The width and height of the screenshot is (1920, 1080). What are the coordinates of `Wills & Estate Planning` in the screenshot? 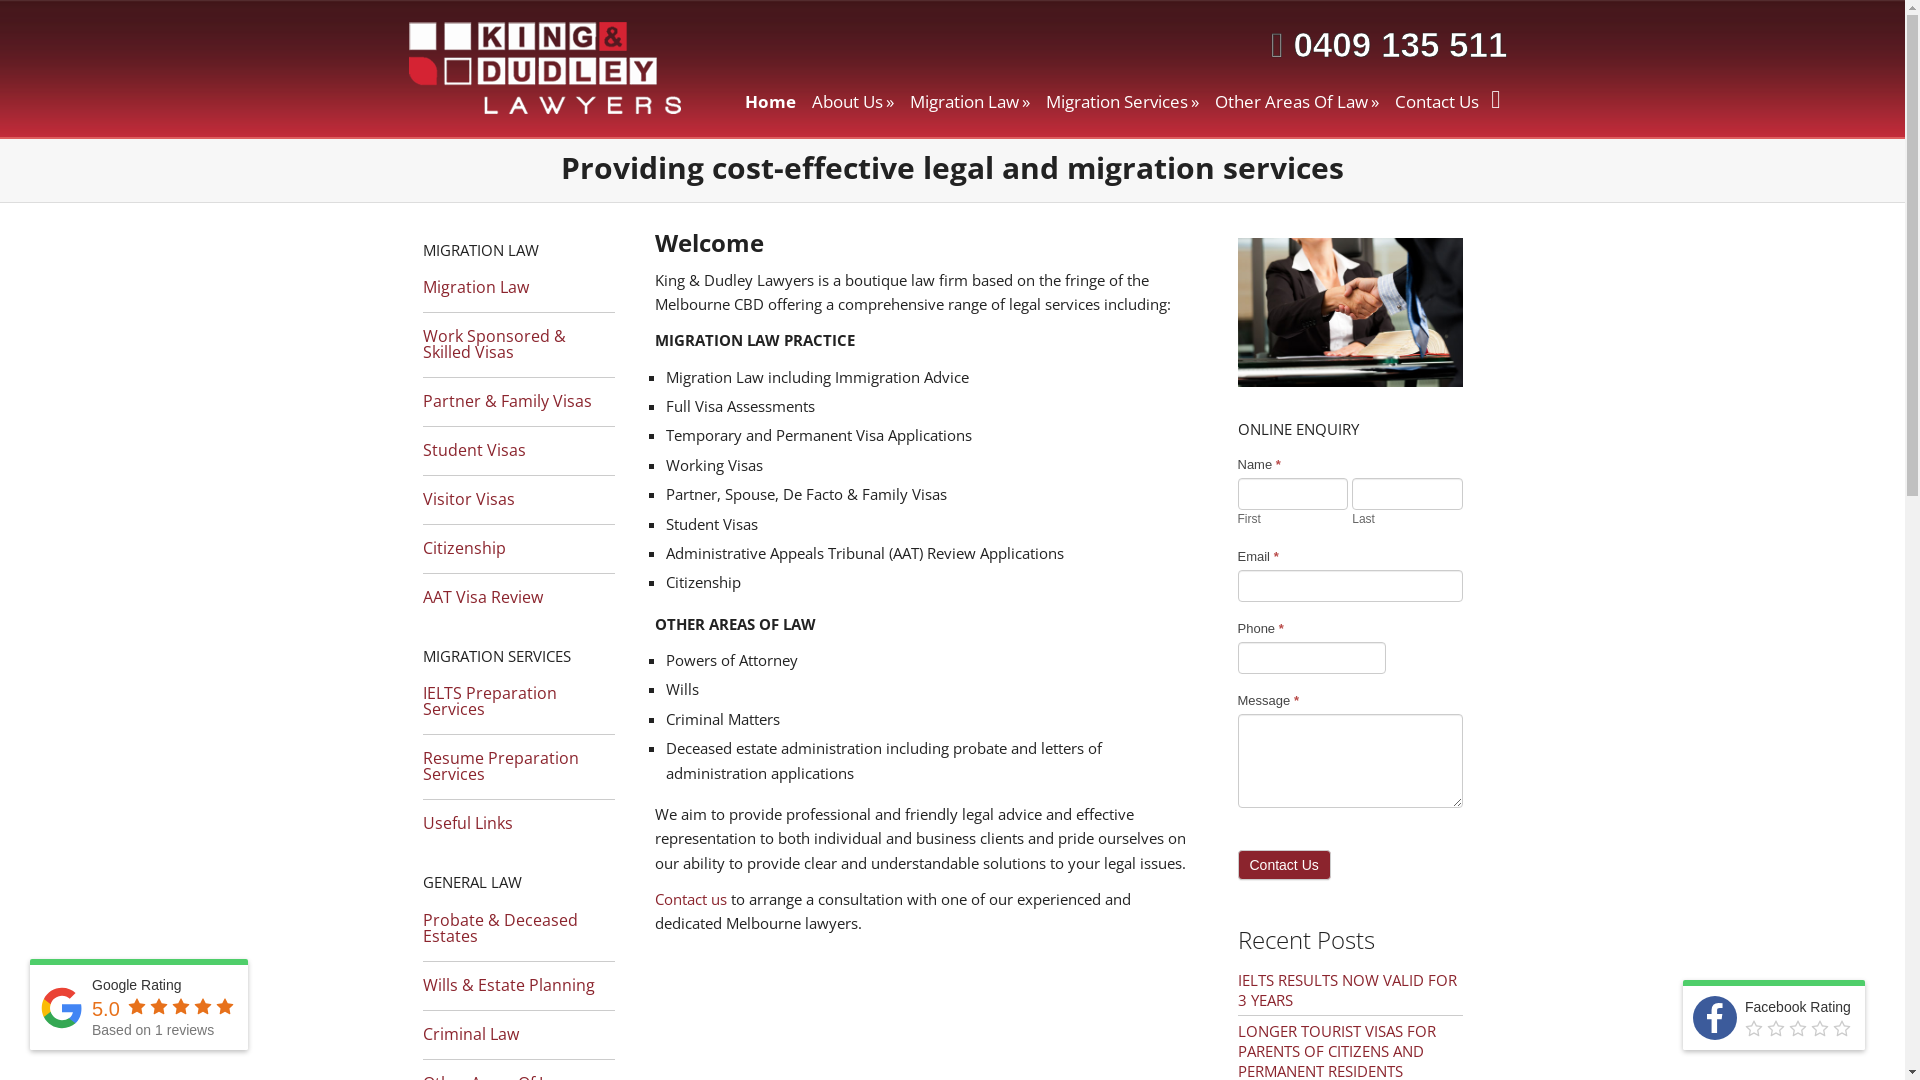 It's located at (518, 980).